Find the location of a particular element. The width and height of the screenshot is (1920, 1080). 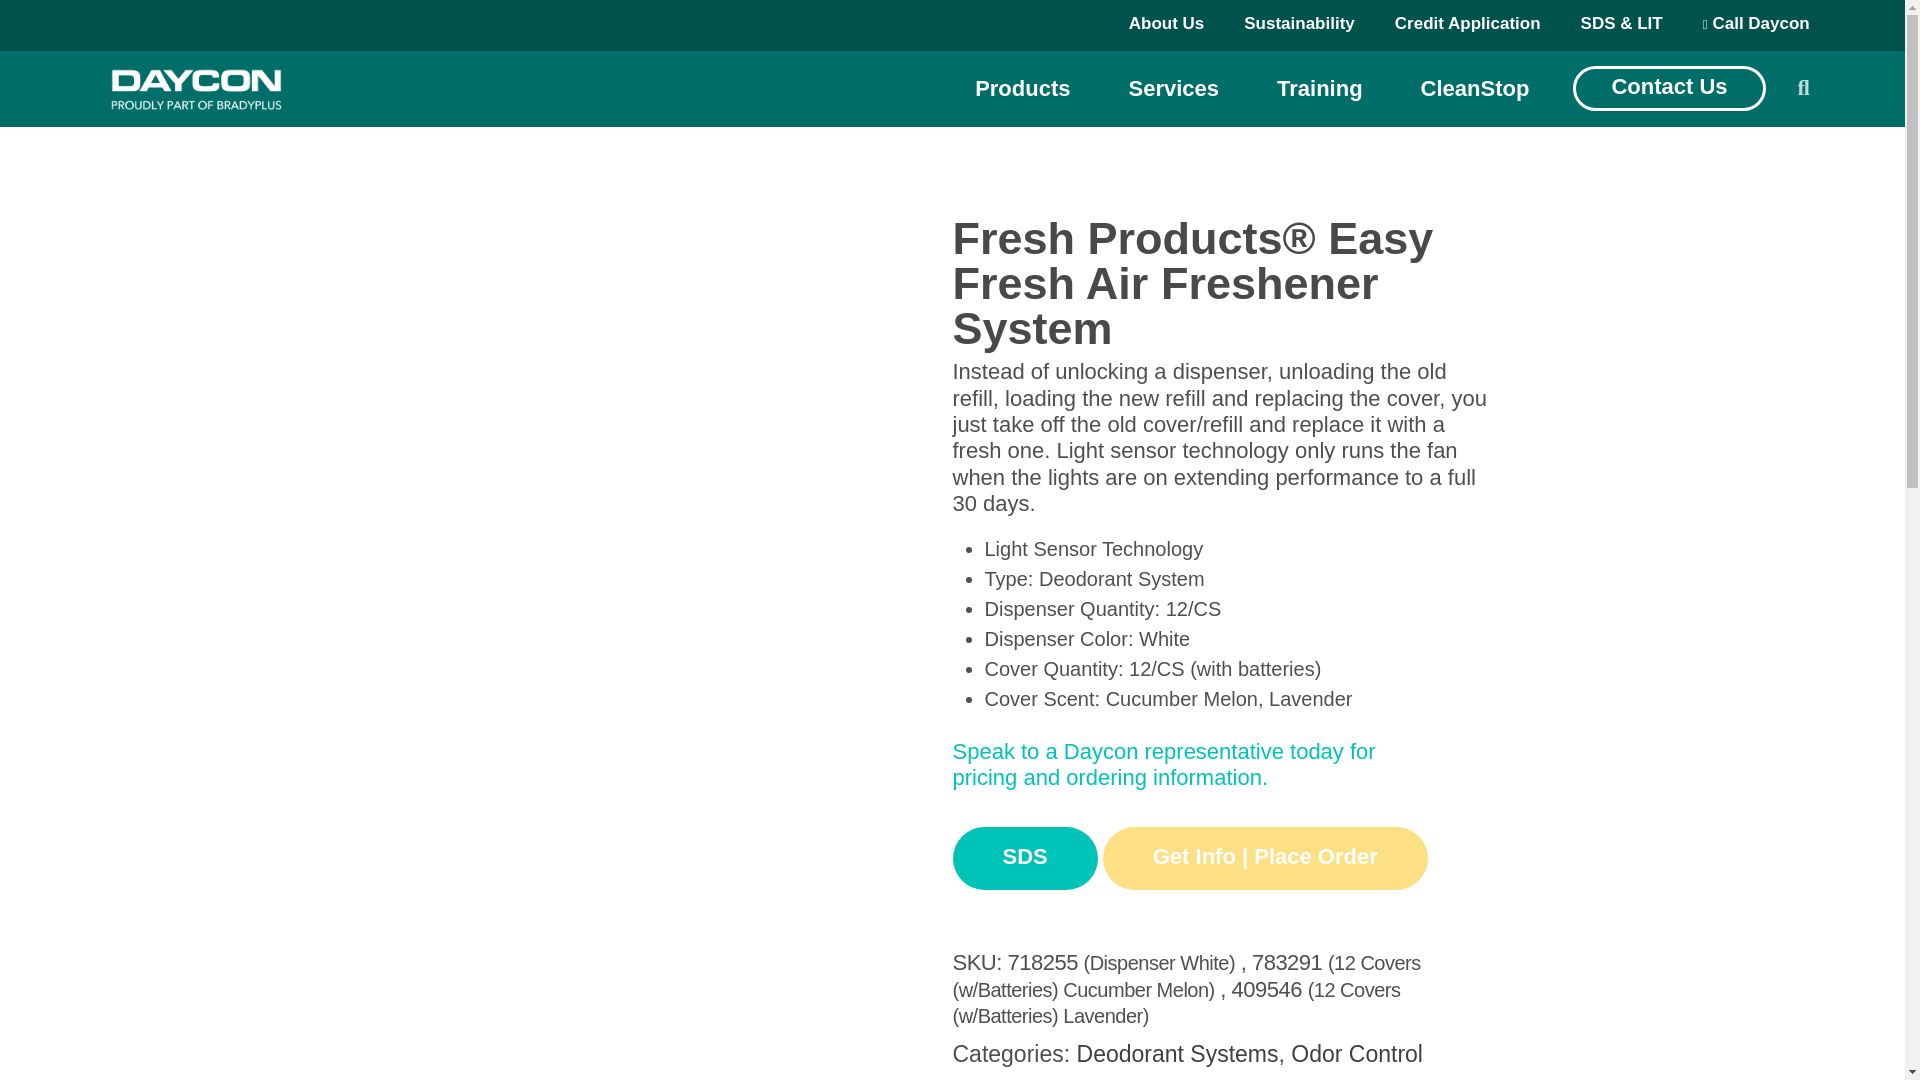

Odor Control is located at coordinates (554, 112).